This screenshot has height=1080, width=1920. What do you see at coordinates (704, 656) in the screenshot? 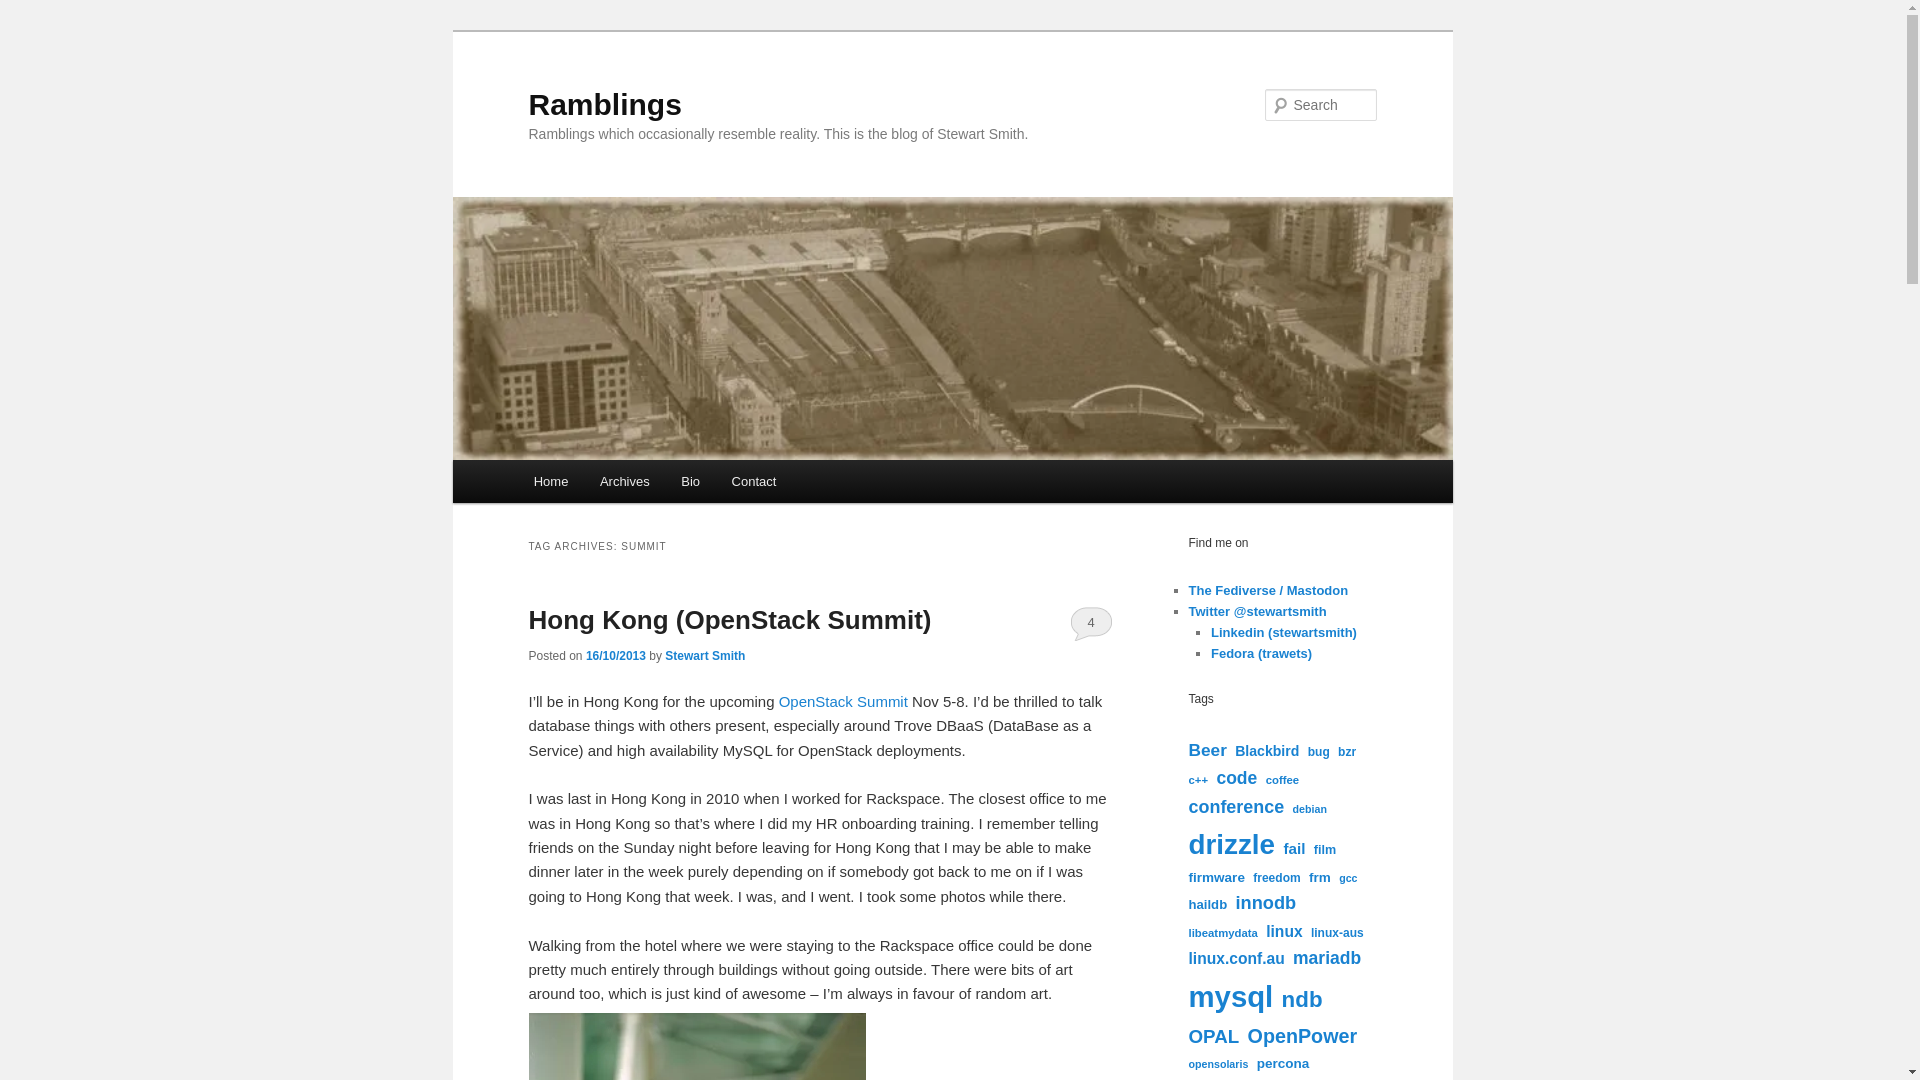
I see `View all posts by Stewart Smith` at bounding box center [704, 656].